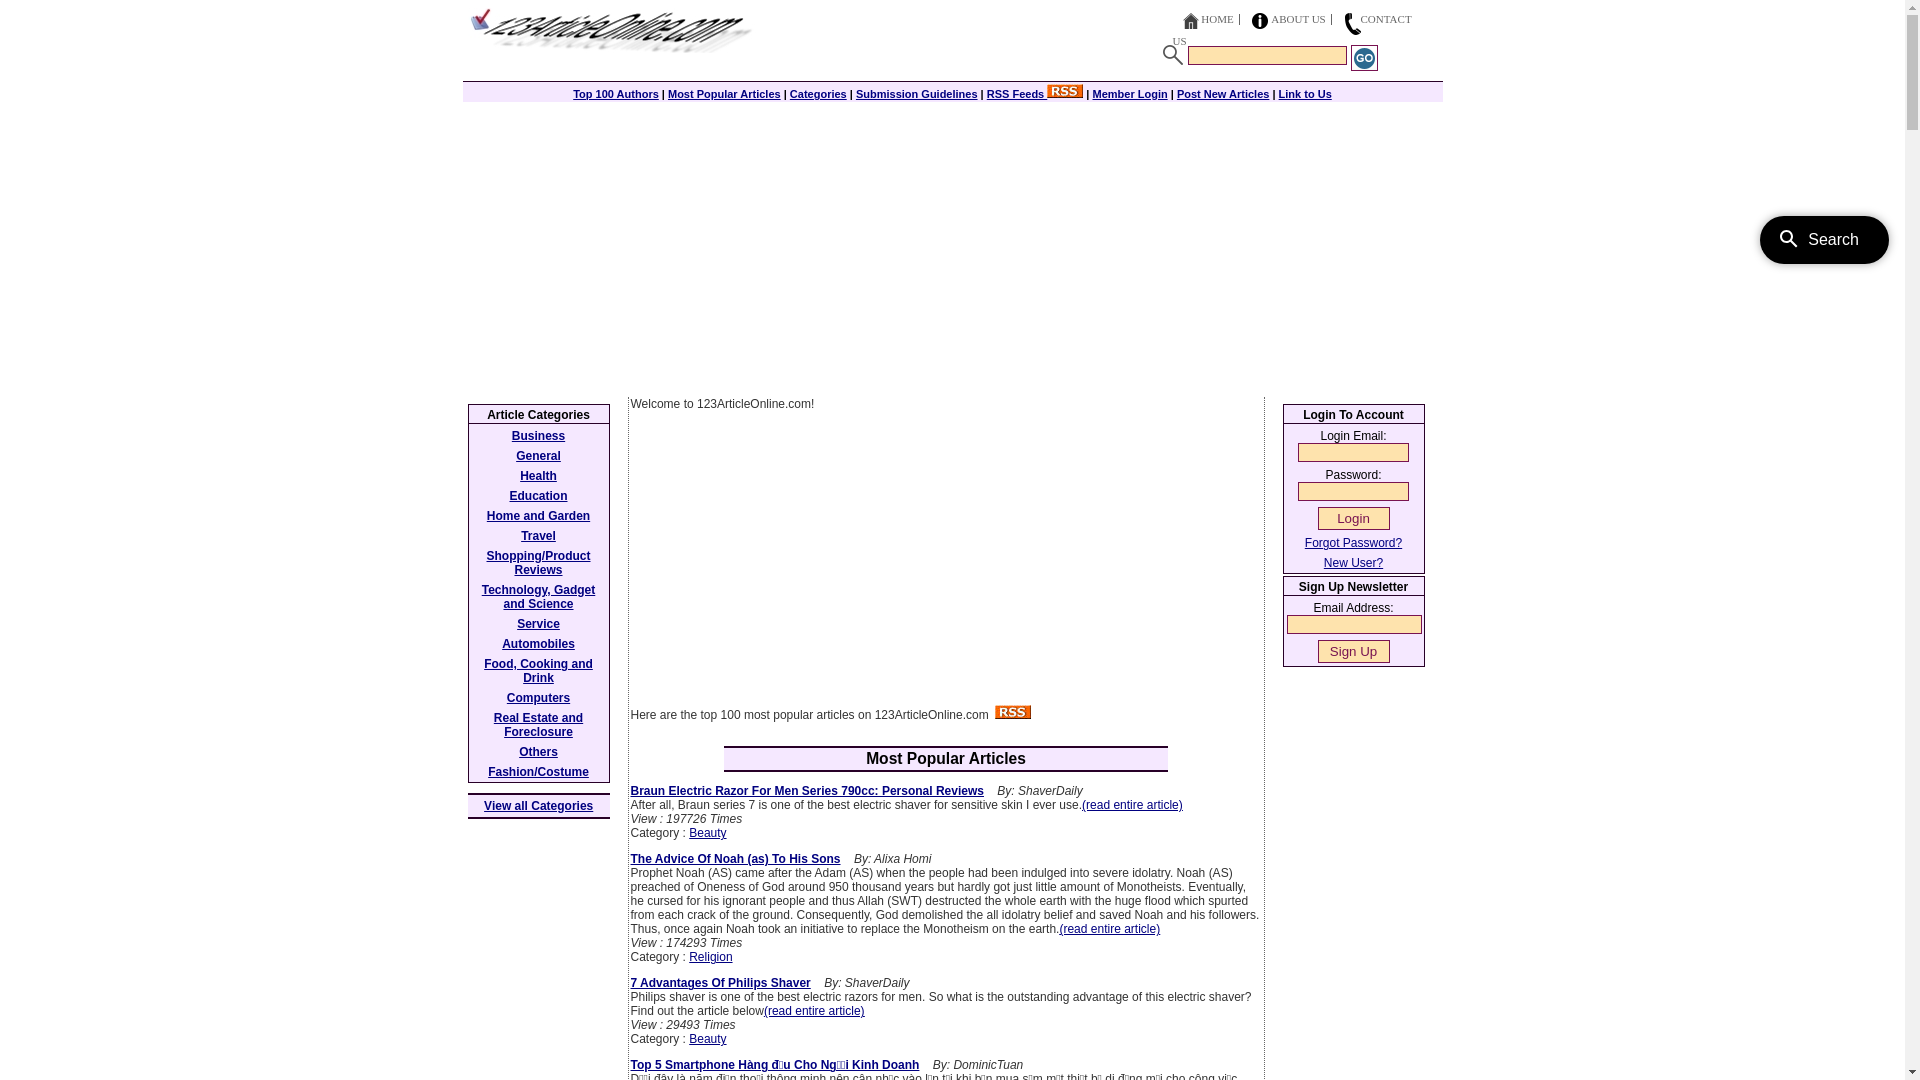 The width and height of the screenshot is (1920, 1080). What do you see at coordinates (1217, 19) in the screenshot?
I see `HOME` at bounding box center [1217, 19].